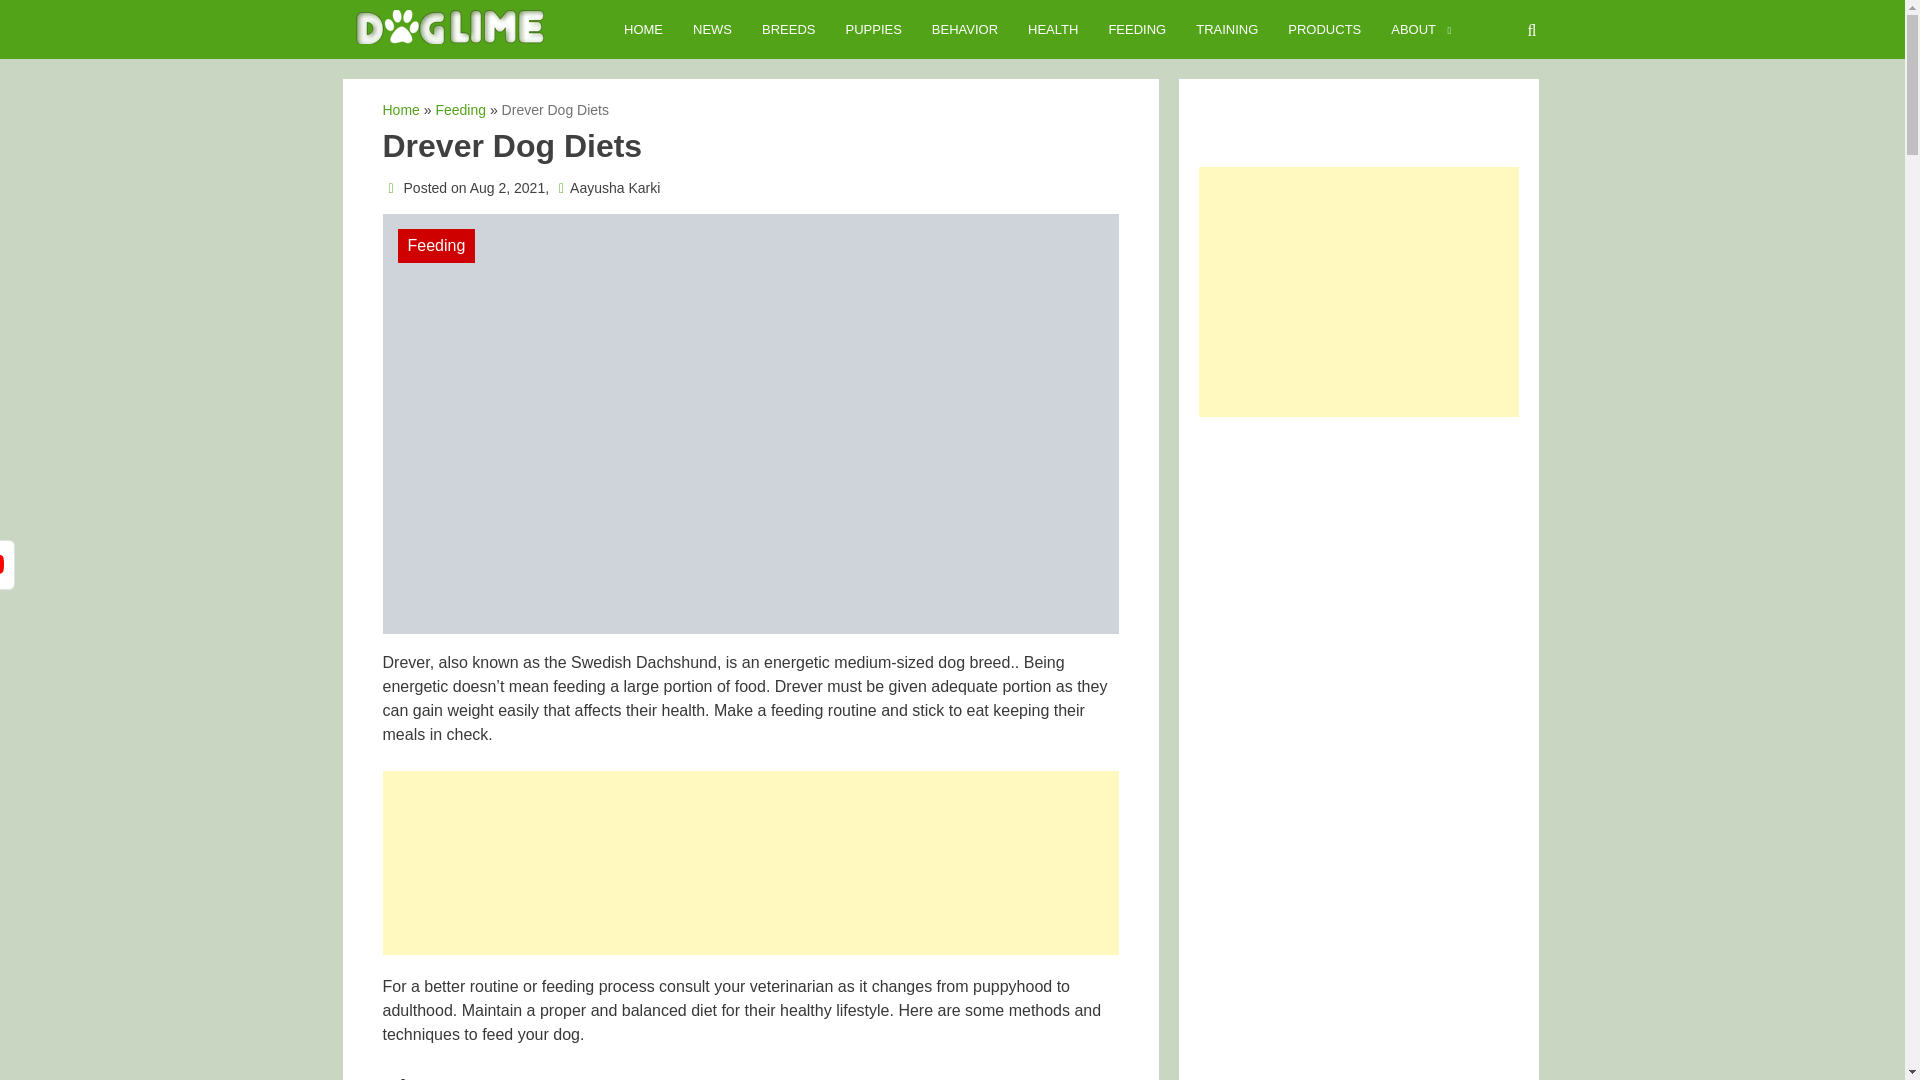 The image size is (1920, 1080). Describe the element at coordinates (1414, 30) in the screenshot. I see `ABOUT` at that location.